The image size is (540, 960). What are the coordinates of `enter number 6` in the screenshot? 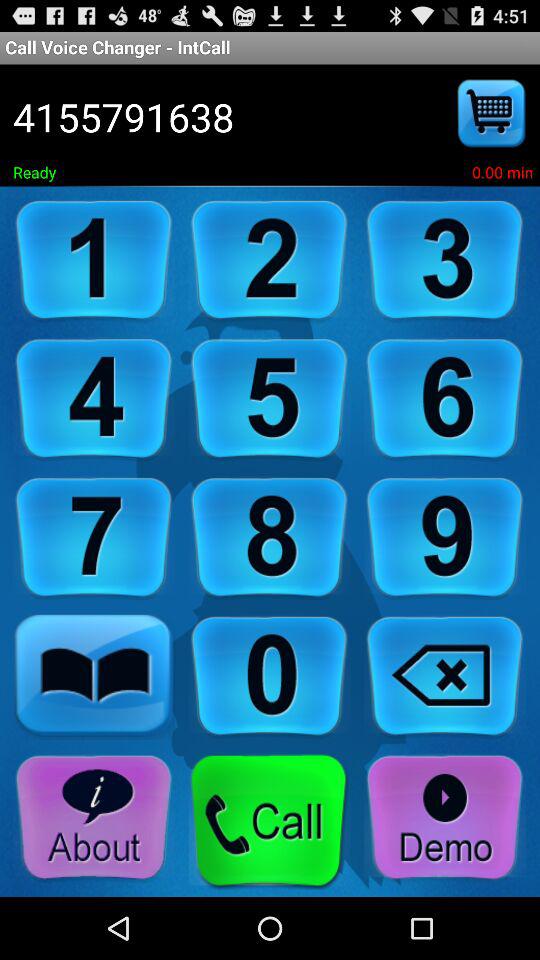 It's located at (445, 400).